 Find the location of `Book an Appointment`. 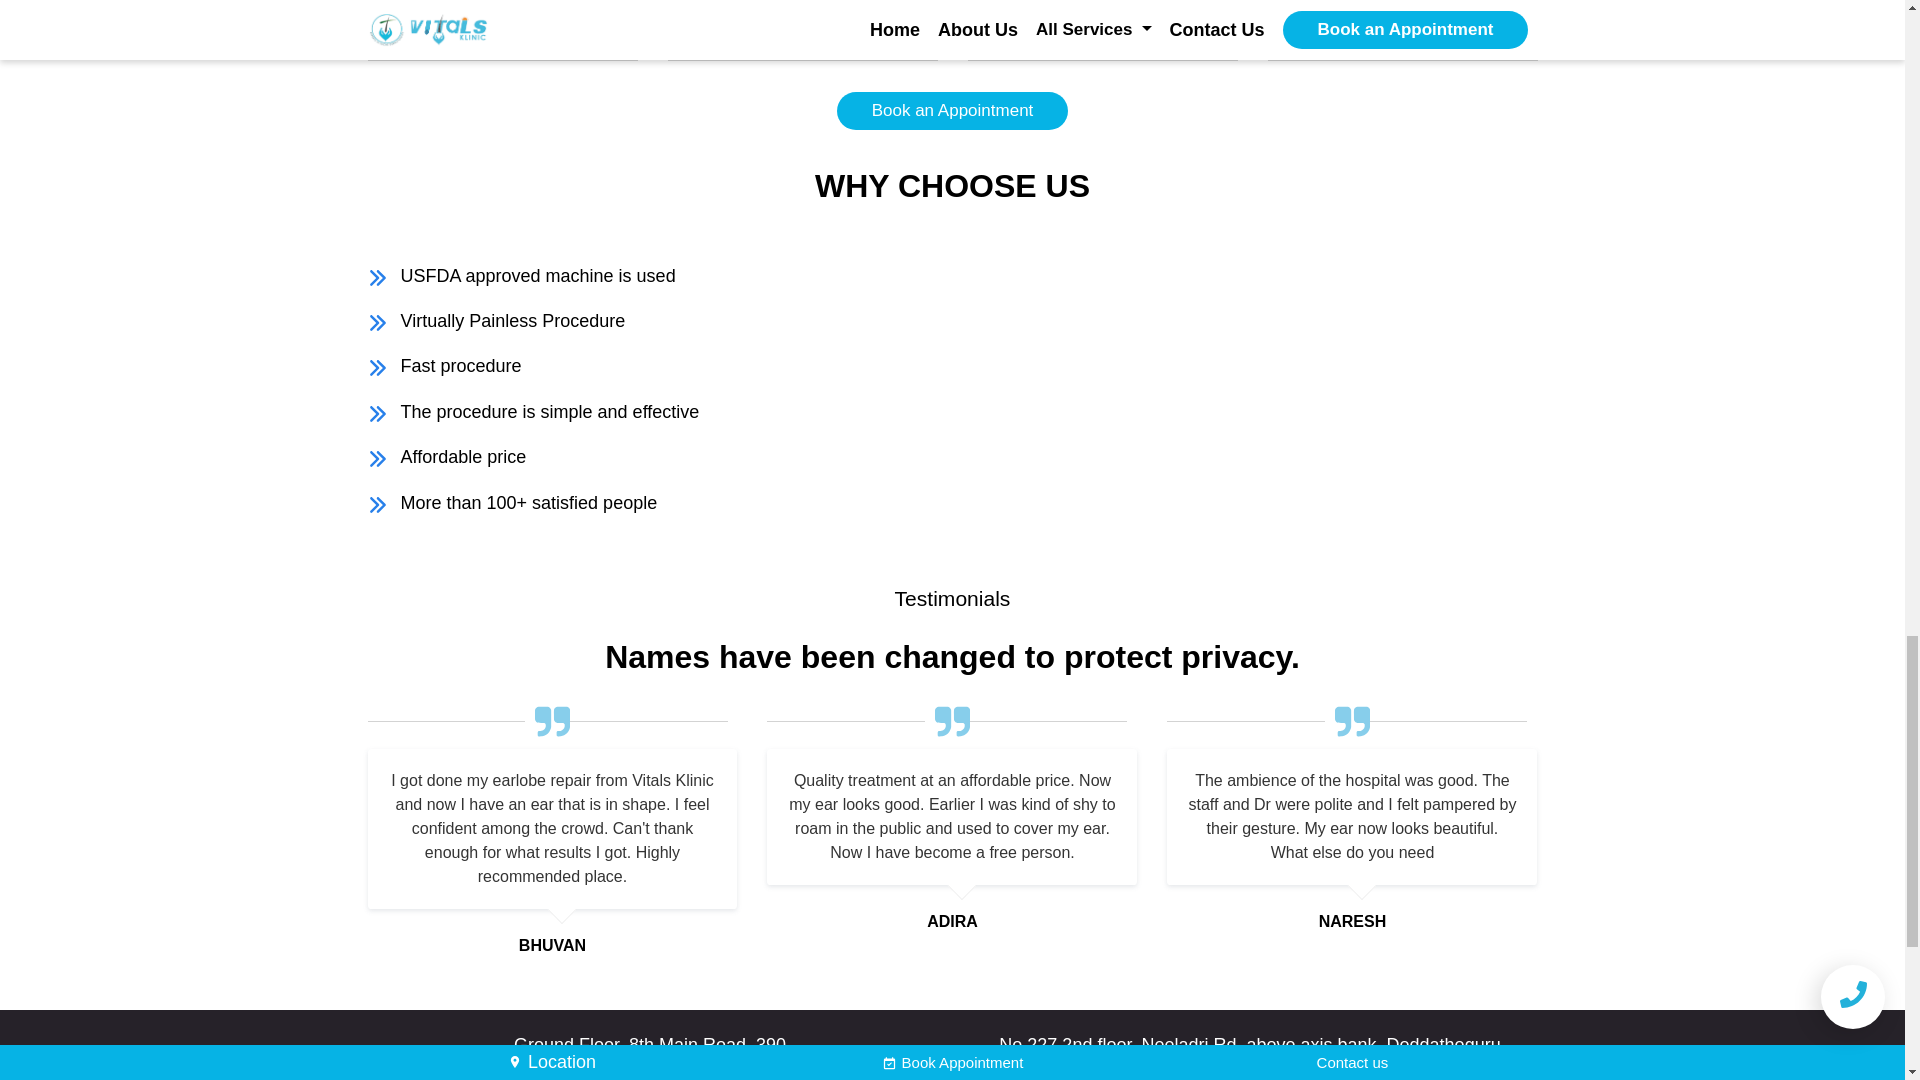

Book an Appointment is located at coordinates (953, 110).